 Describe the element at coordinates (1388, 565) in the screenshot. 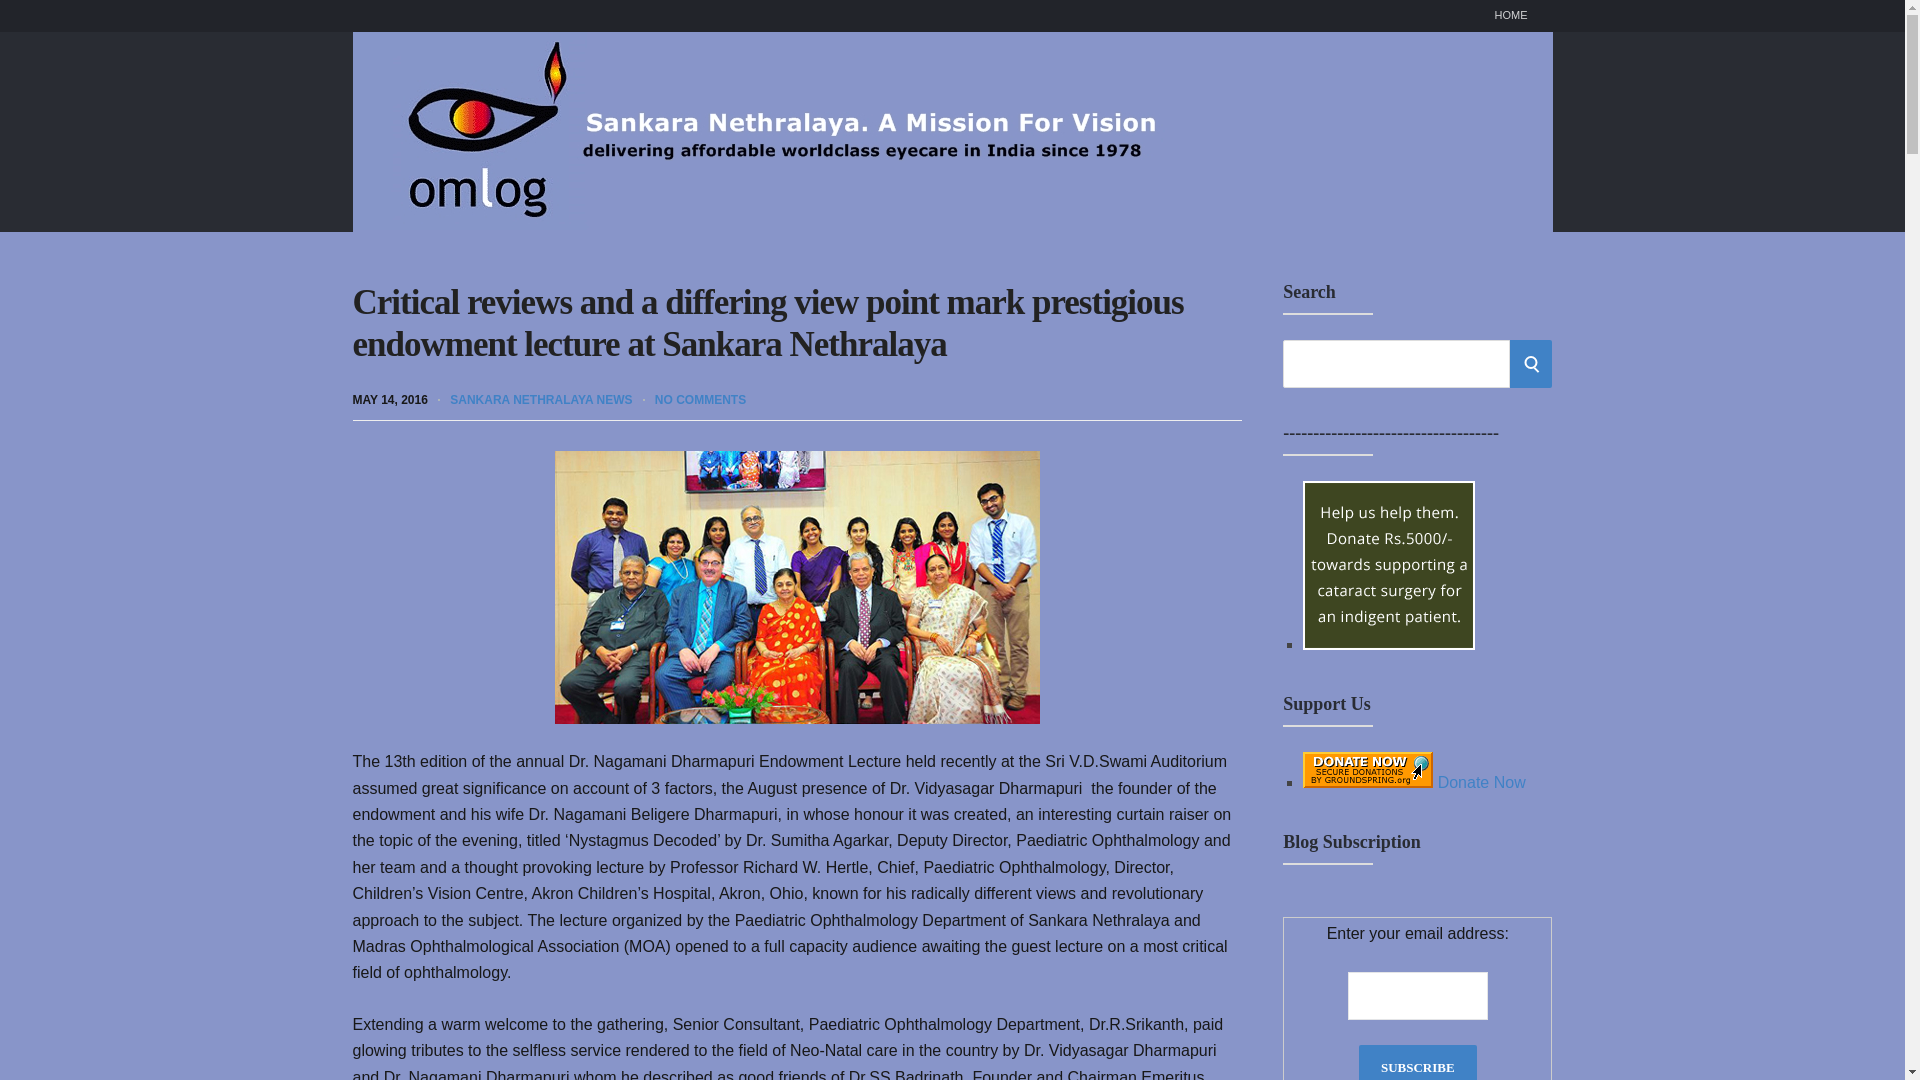

I see `Donate Now` at that location.